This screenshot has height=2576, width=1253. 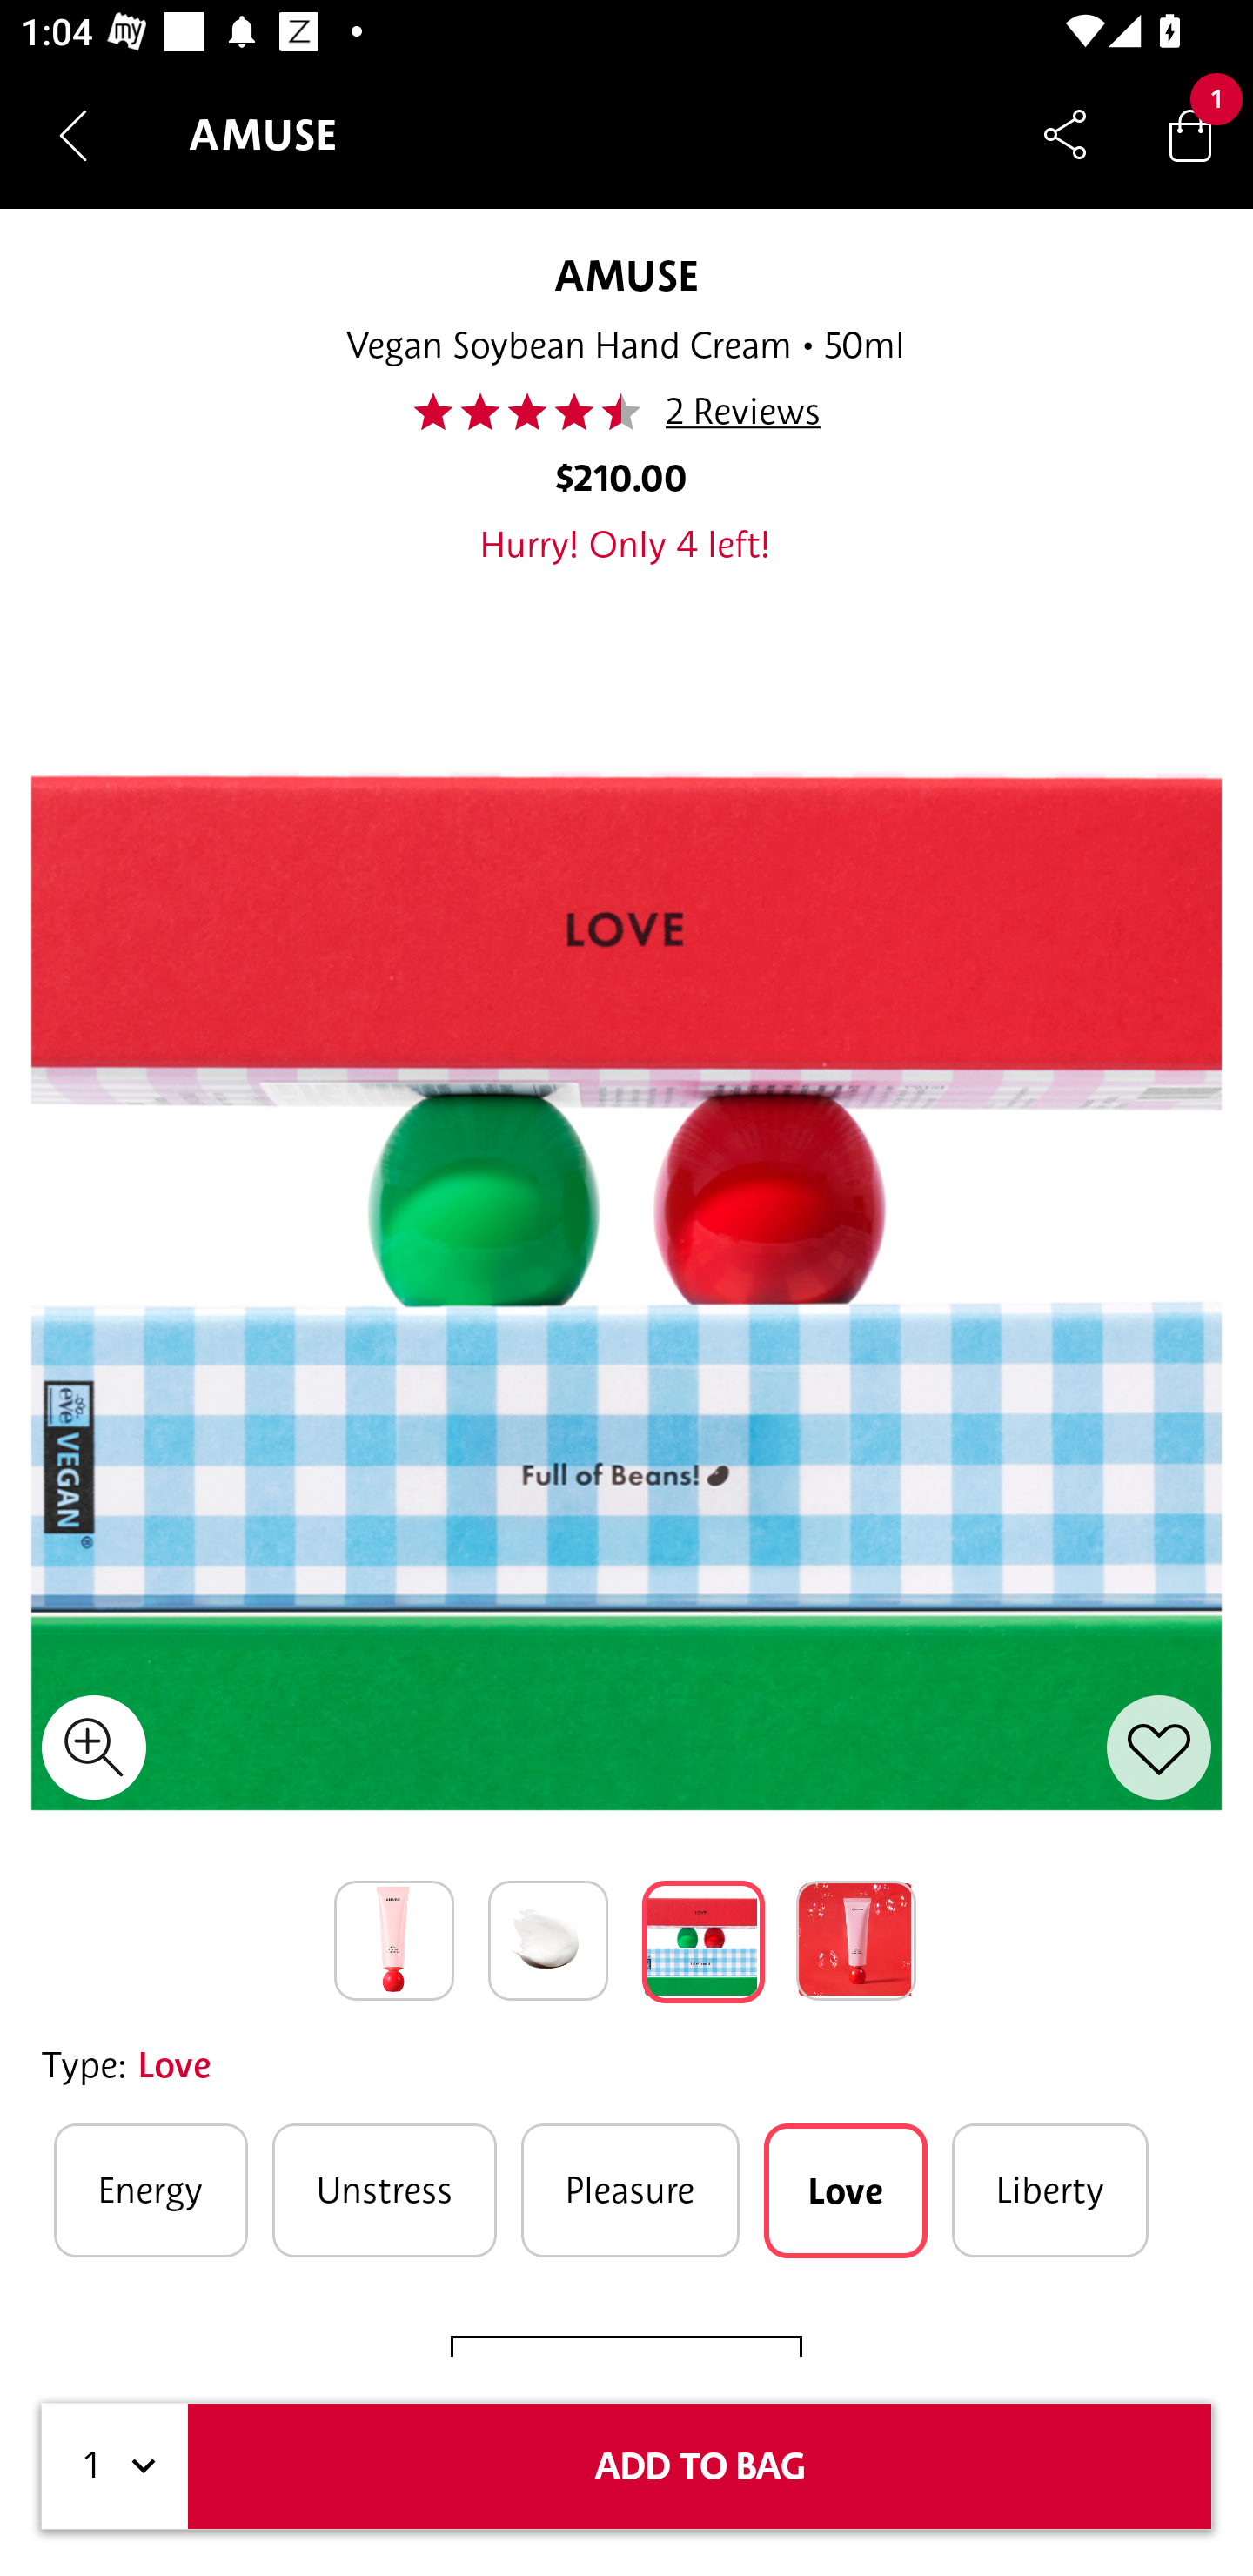 I want to click on Bag, so click(x=1190, y=134).